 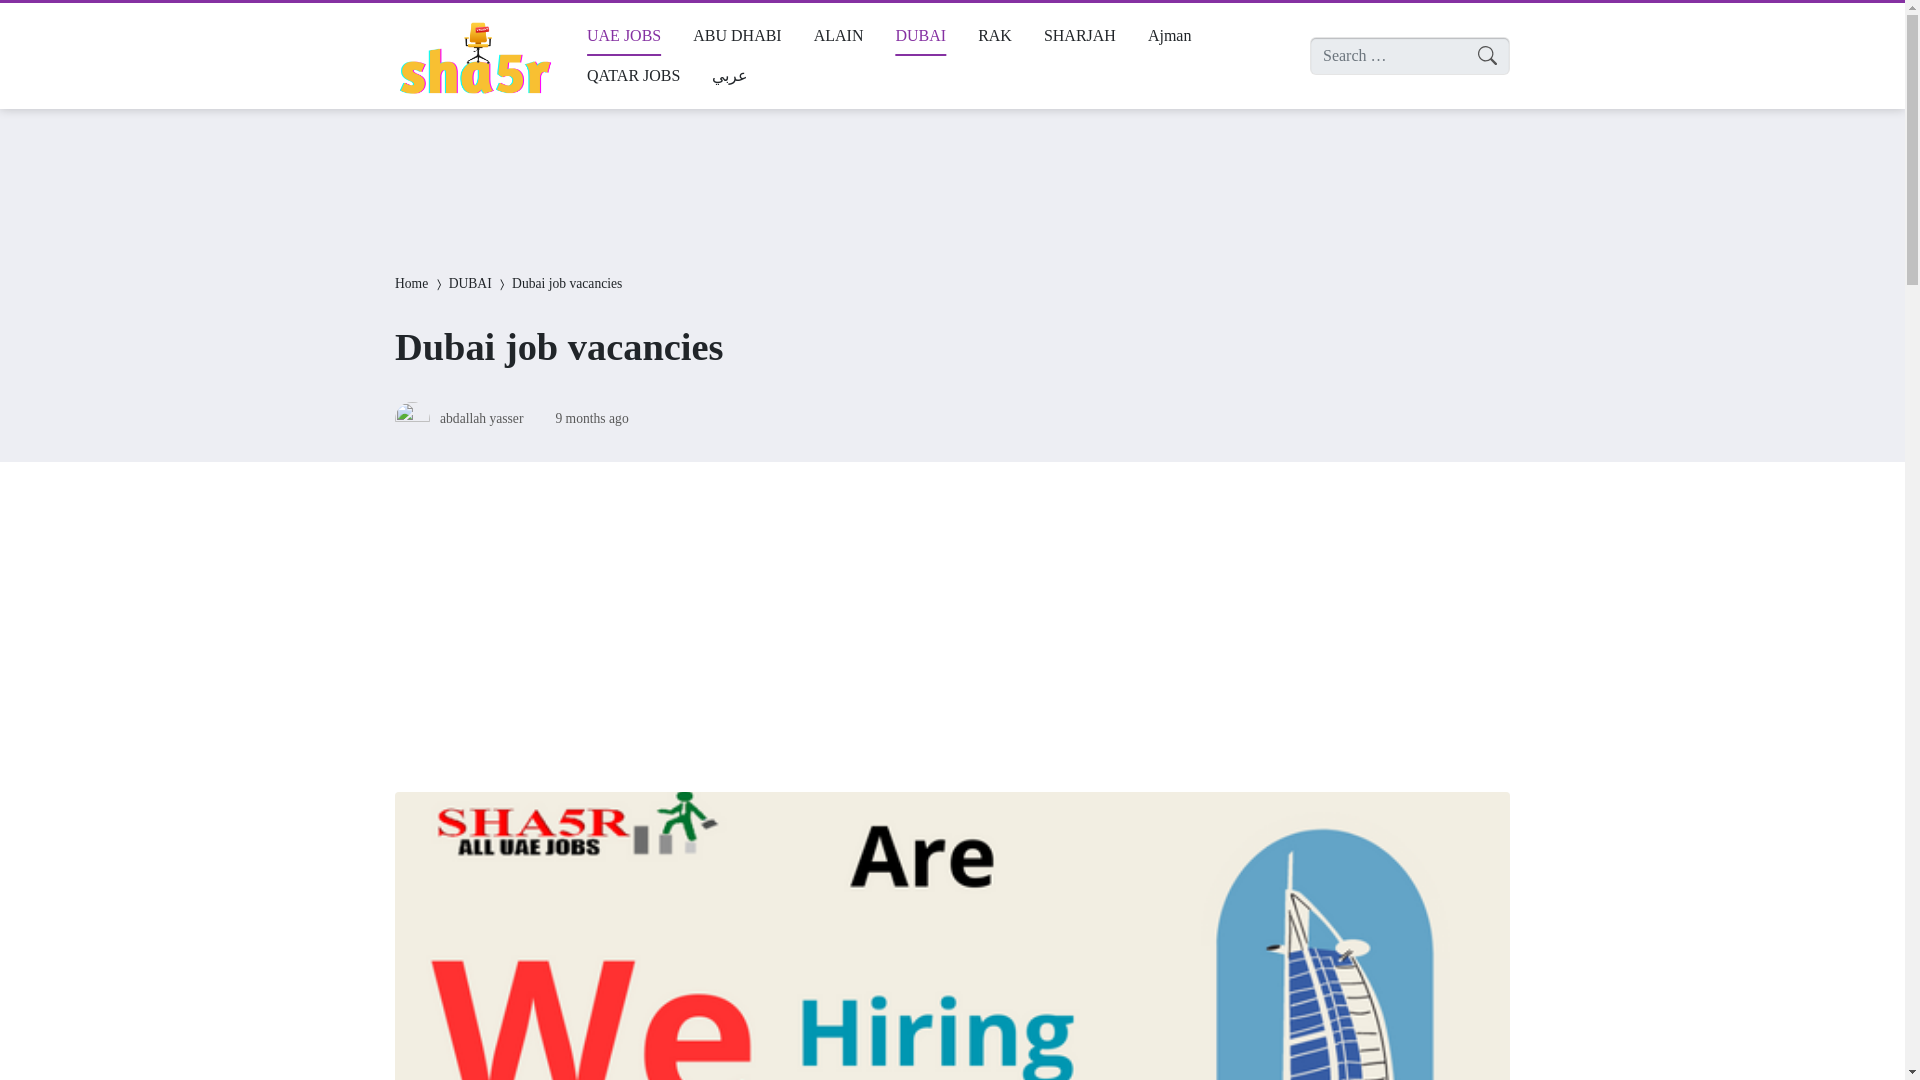 What do you see at coordinates (34, 18) in the screenshot?
I see `Search` at bounding box center [34, 18].